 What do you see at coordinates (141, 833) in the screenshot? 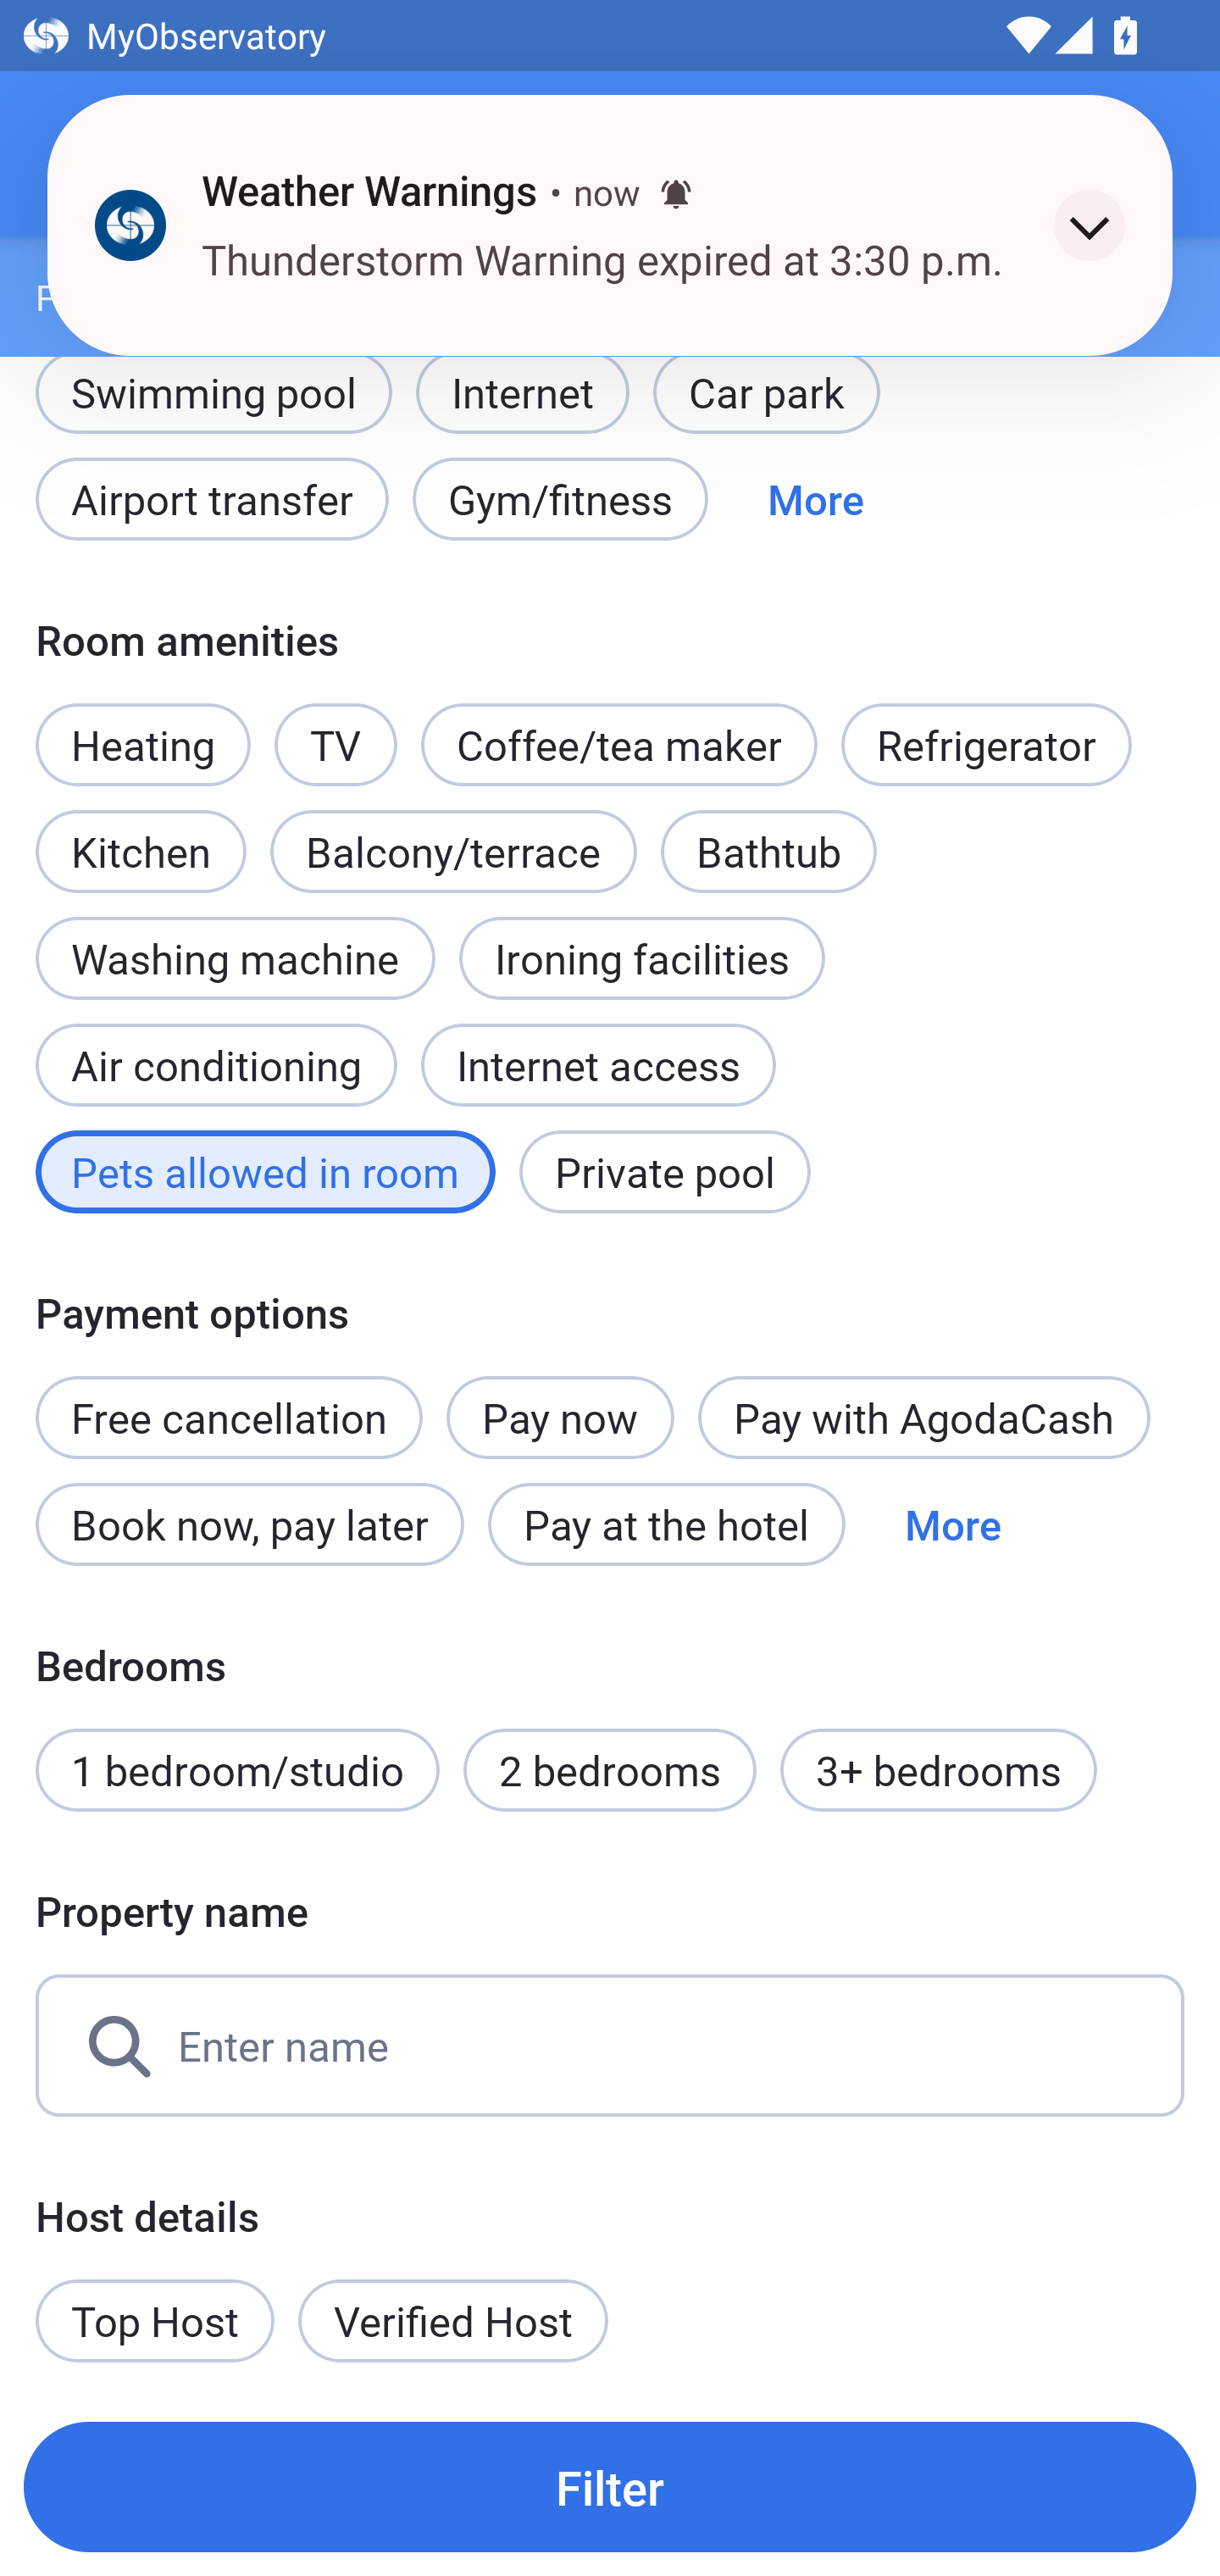
I see `Kitchen` at bounding box center [141, 833].